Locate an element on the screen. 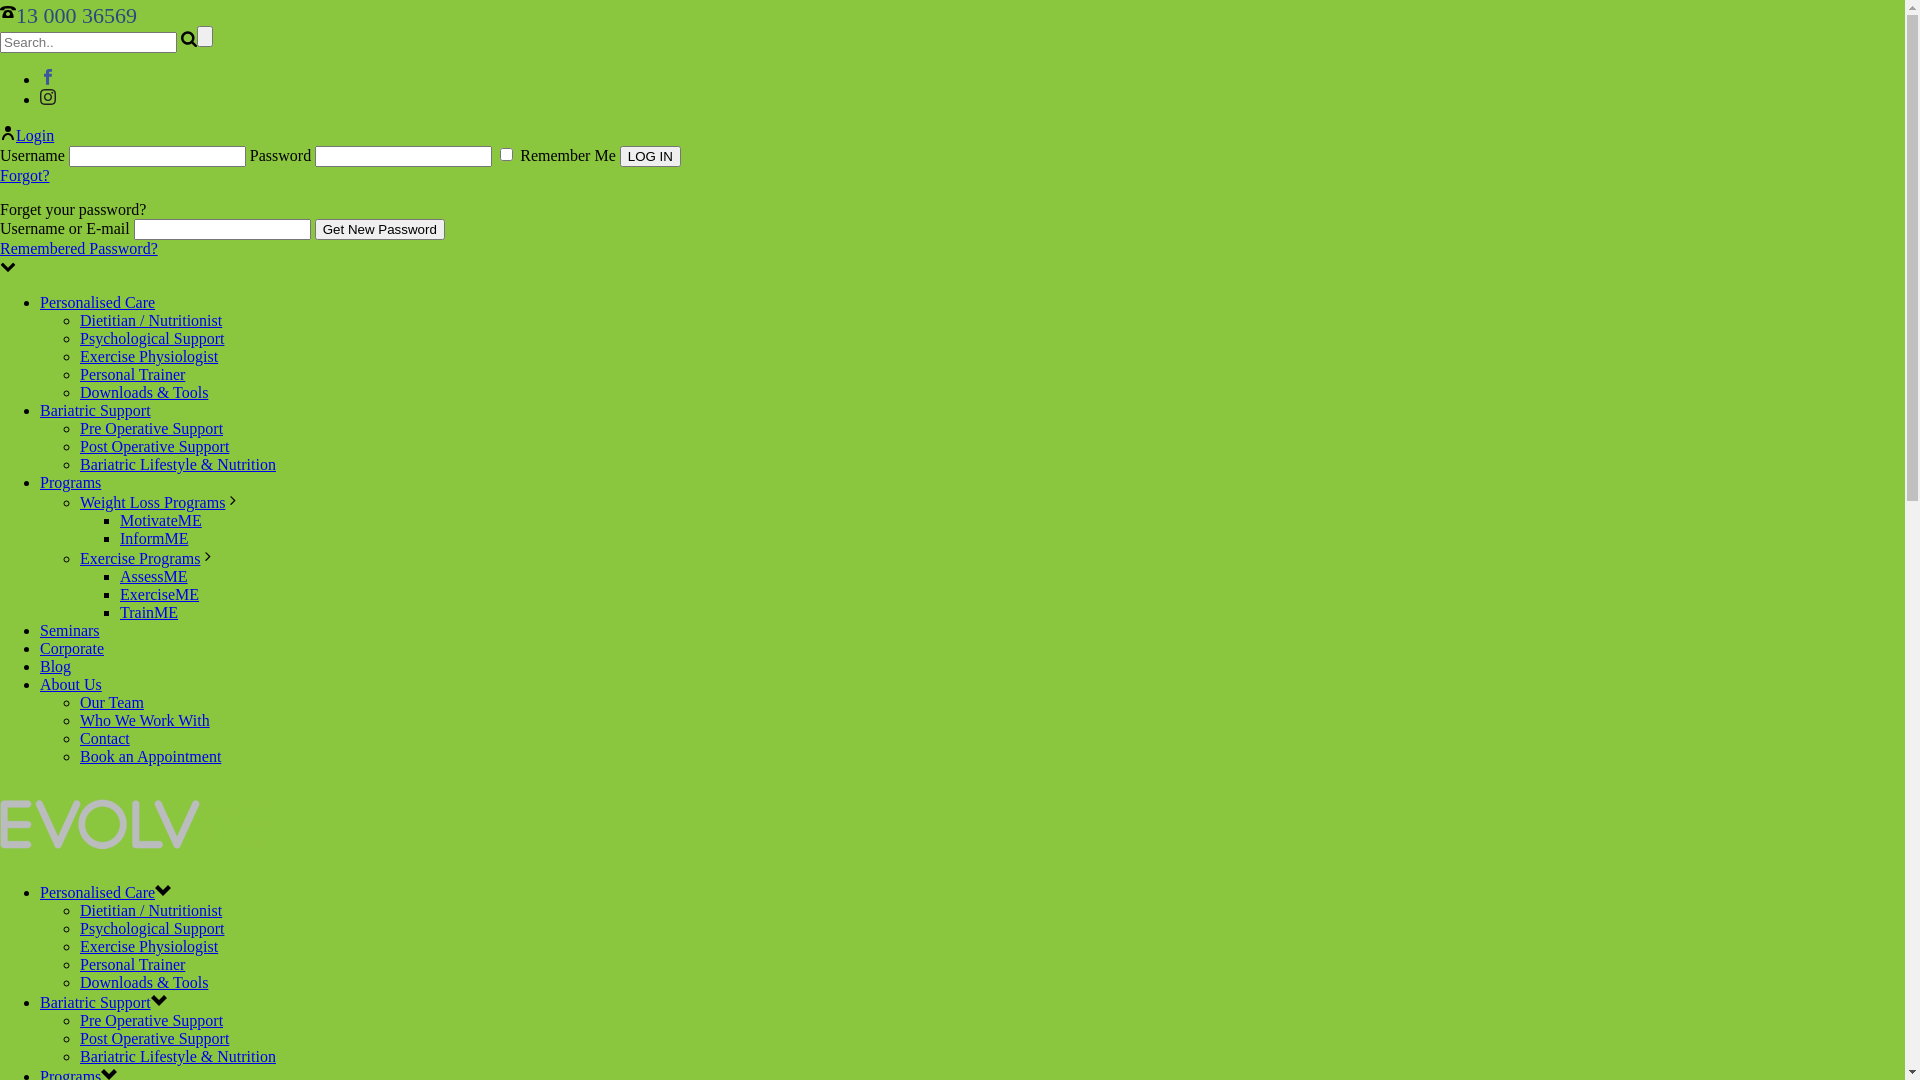  Dietitian / Nutritionist is located at coordinates (151, 910).